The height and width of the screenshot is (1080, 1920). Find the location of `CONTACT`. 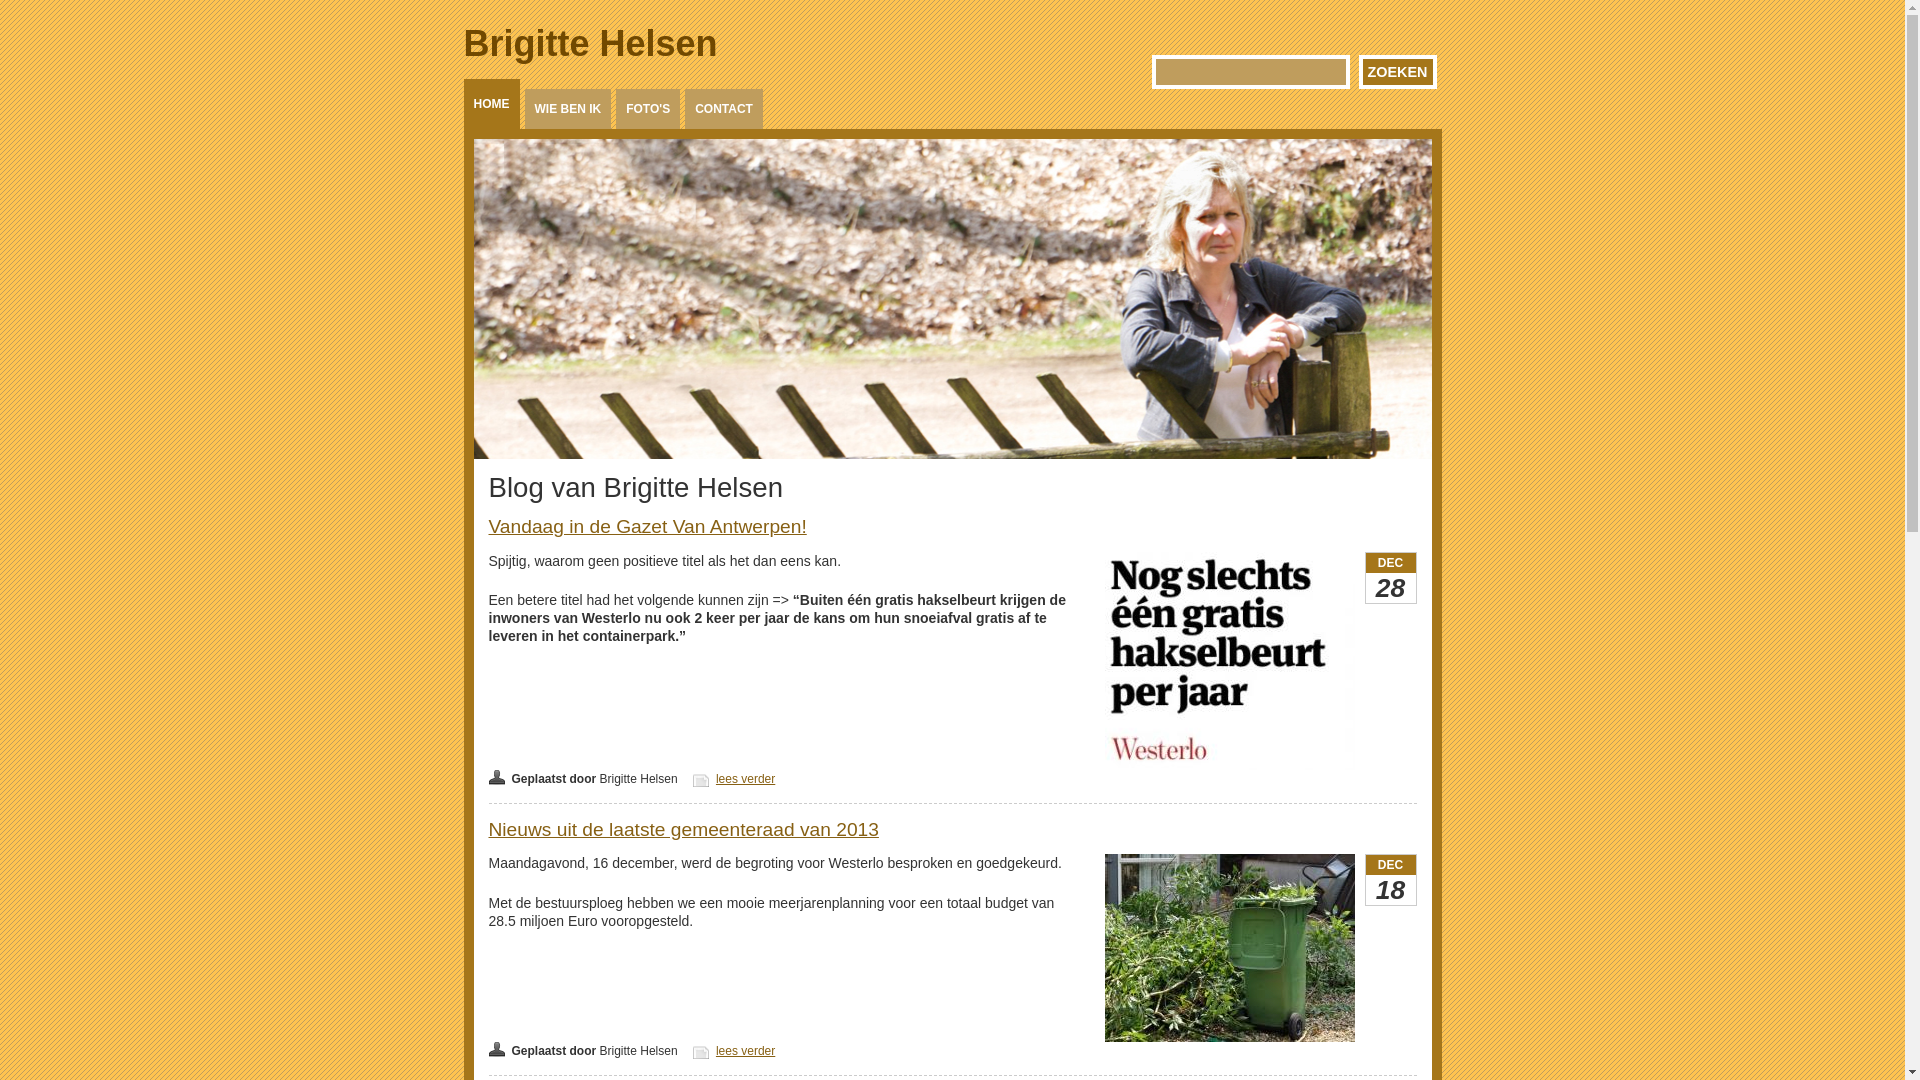

CONTACT is located at coordinates (724, 109).